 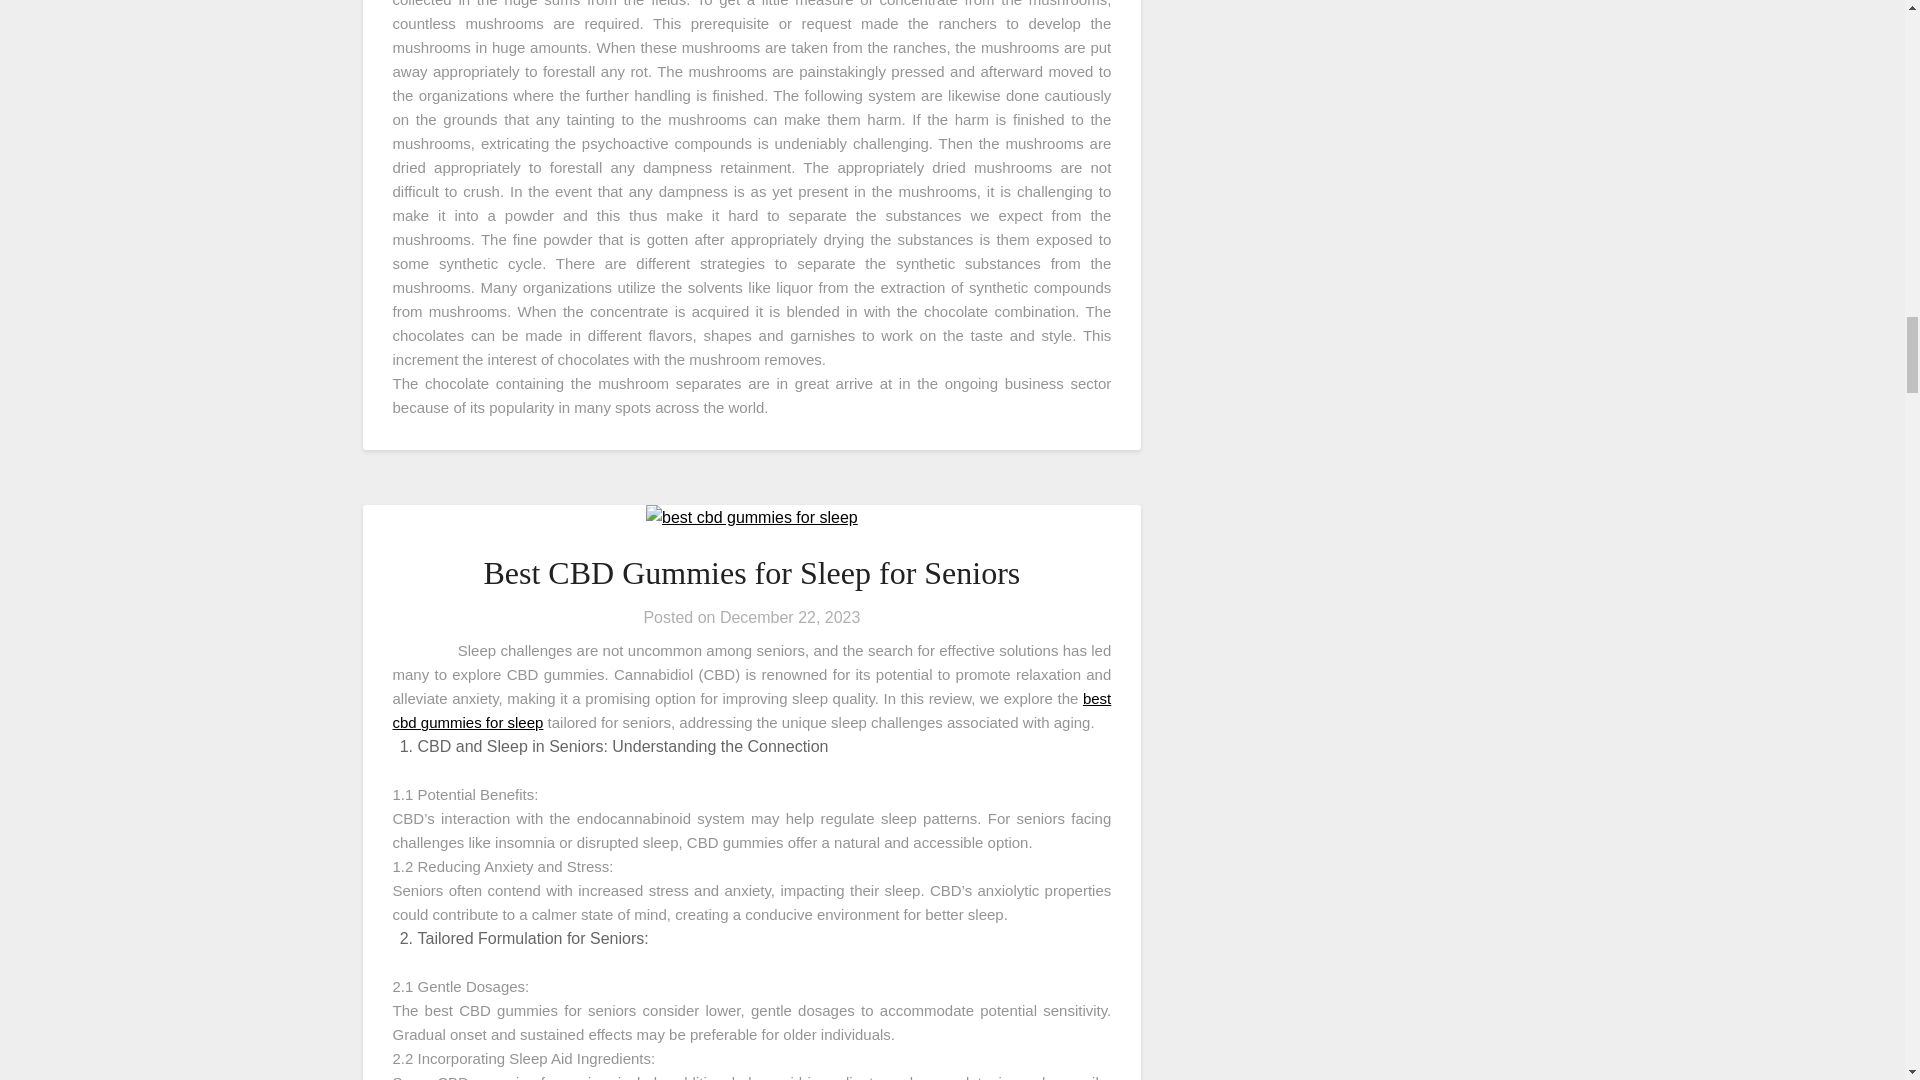 I want to click on Best CBD Gummies for Sleep for Seniors, so click(x=751, y=572).